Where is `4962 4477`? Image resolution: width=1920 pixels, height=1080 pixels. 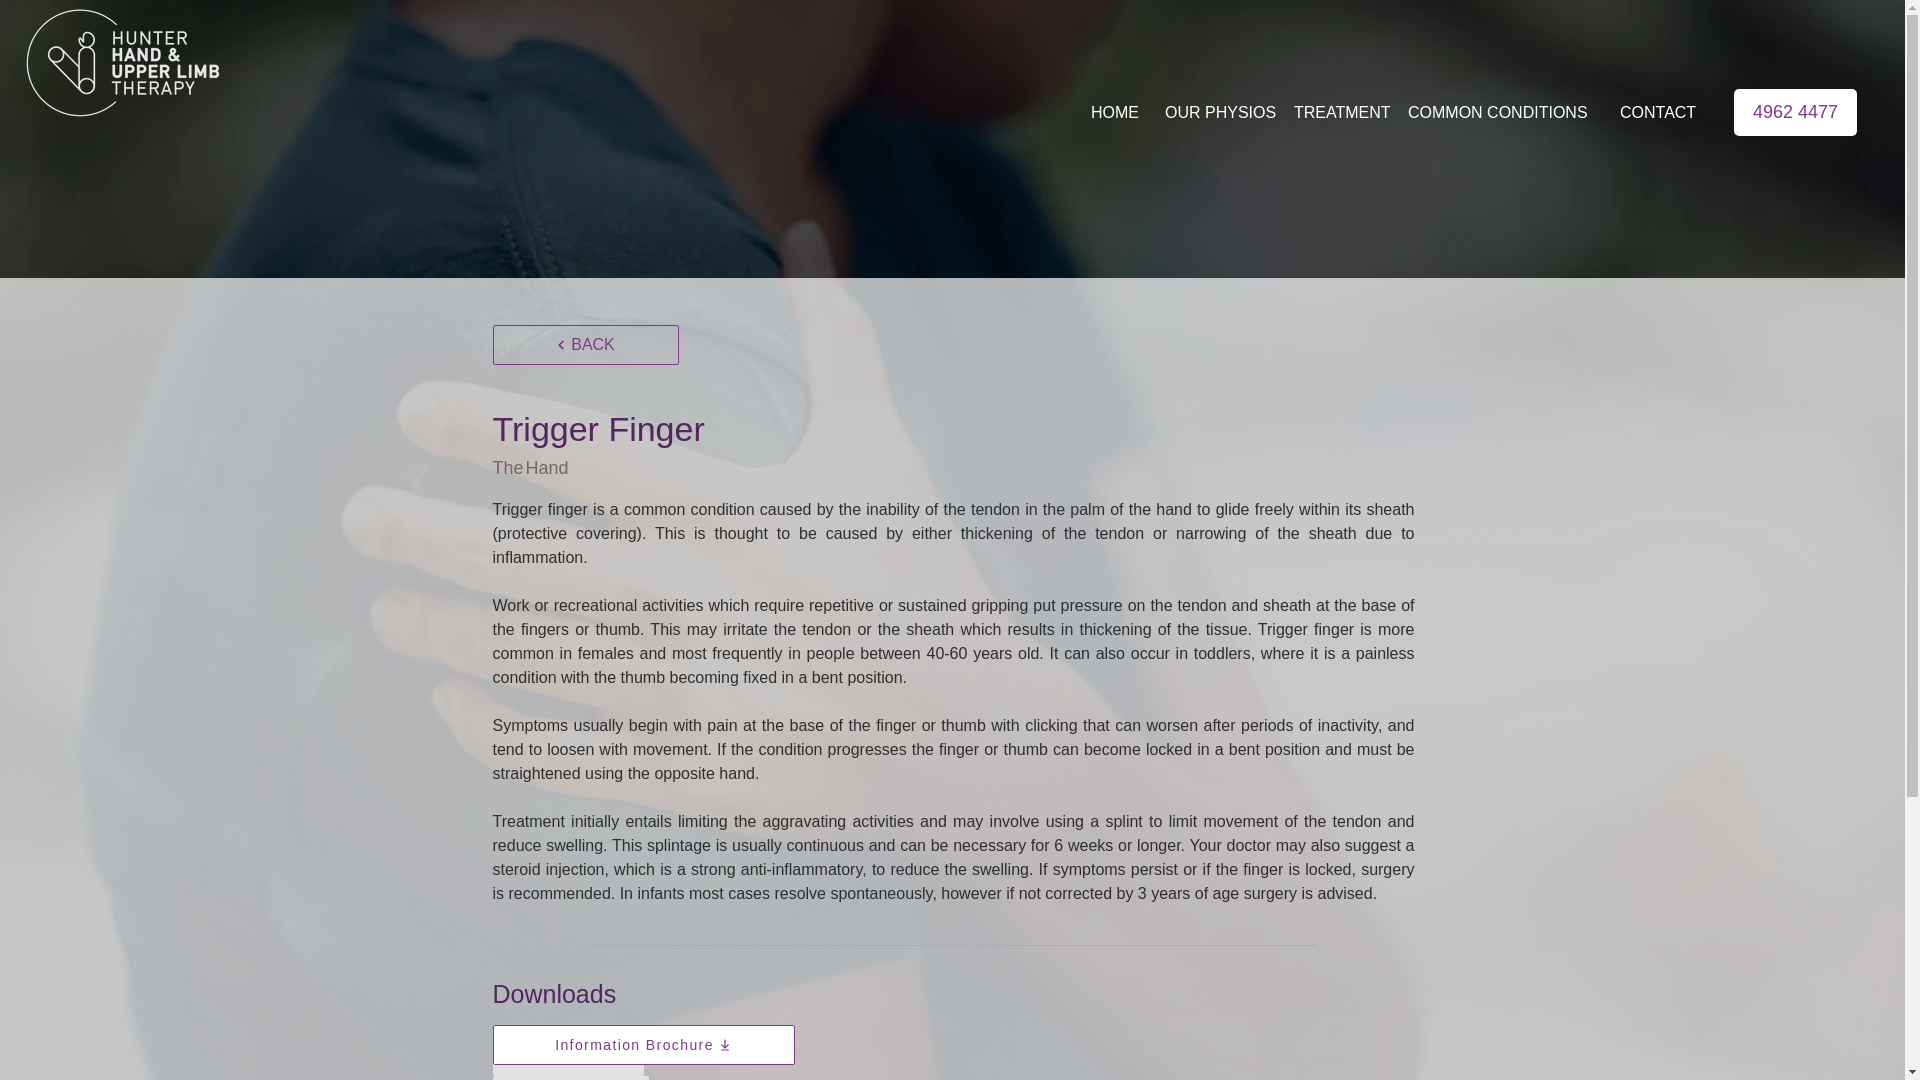 4962 4477 is located at coordinates (1794, 112).